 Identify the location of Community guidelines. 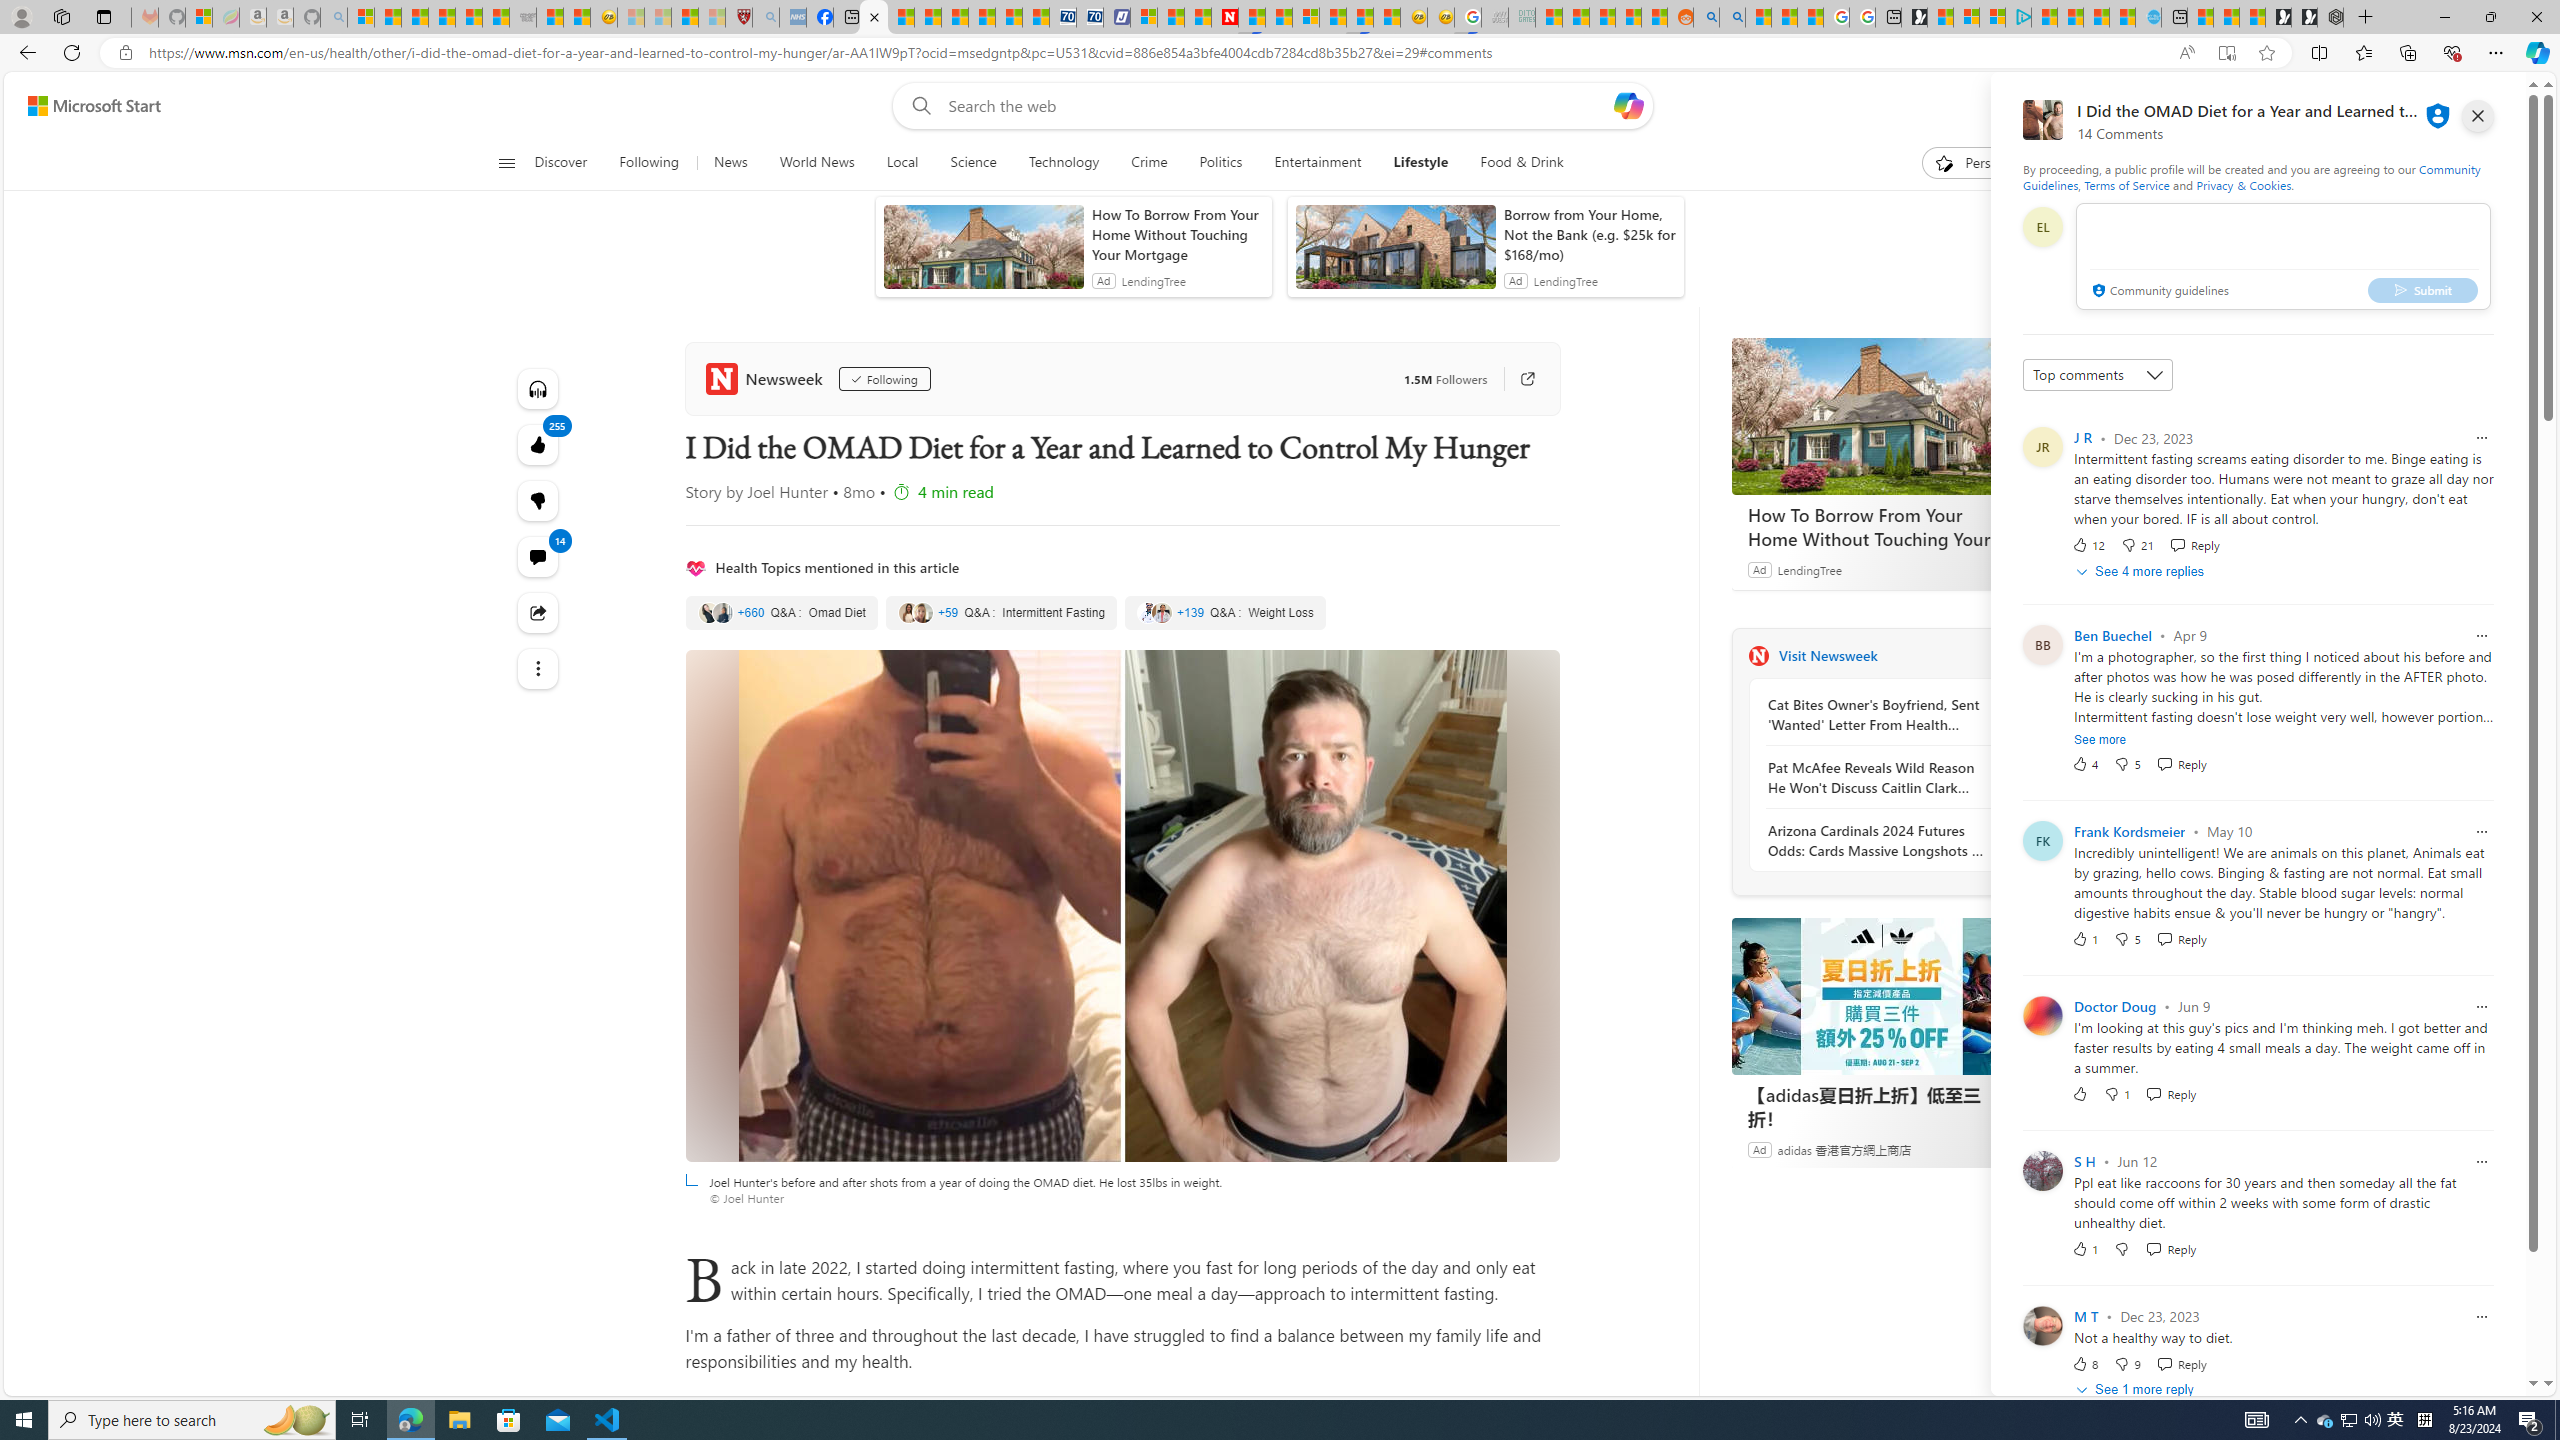
(2158, 292).